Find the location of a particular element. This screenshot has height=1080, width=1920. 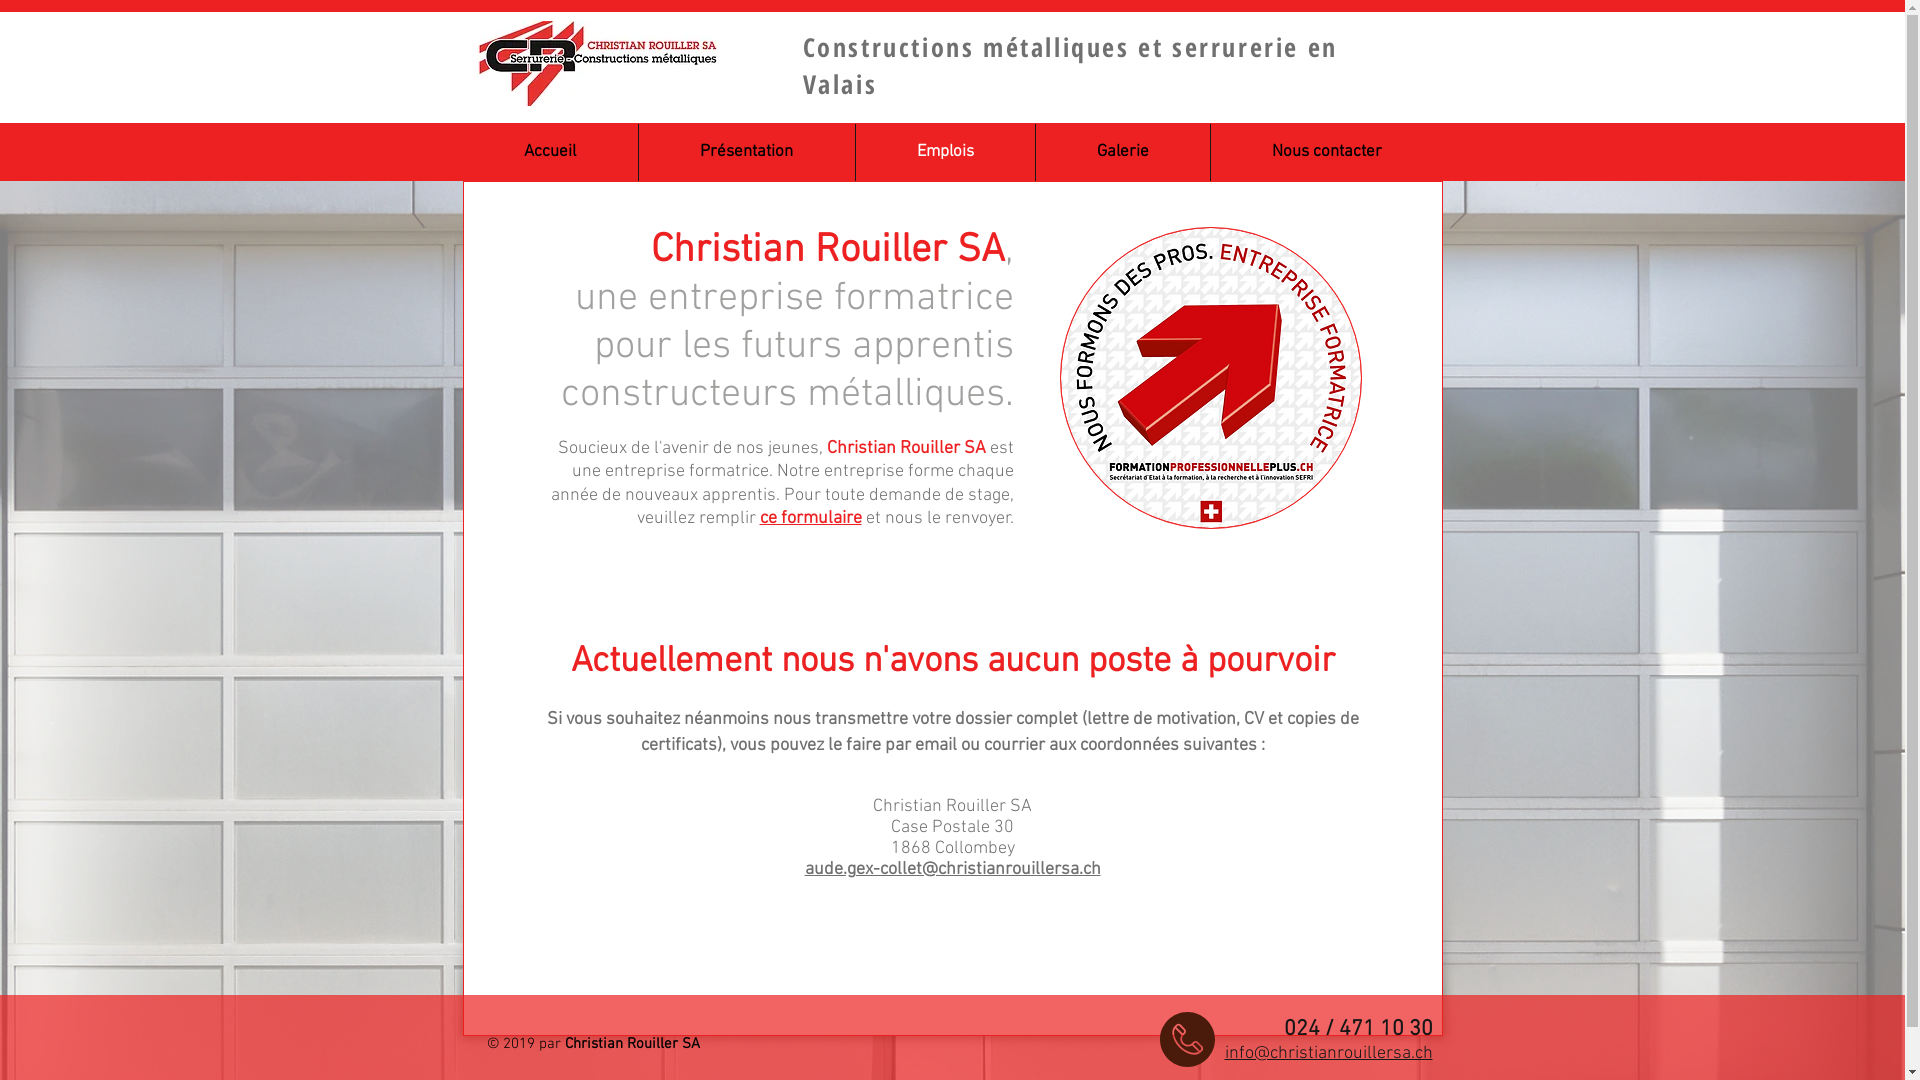

Nous contacter is located at coordinates (1326, 152).